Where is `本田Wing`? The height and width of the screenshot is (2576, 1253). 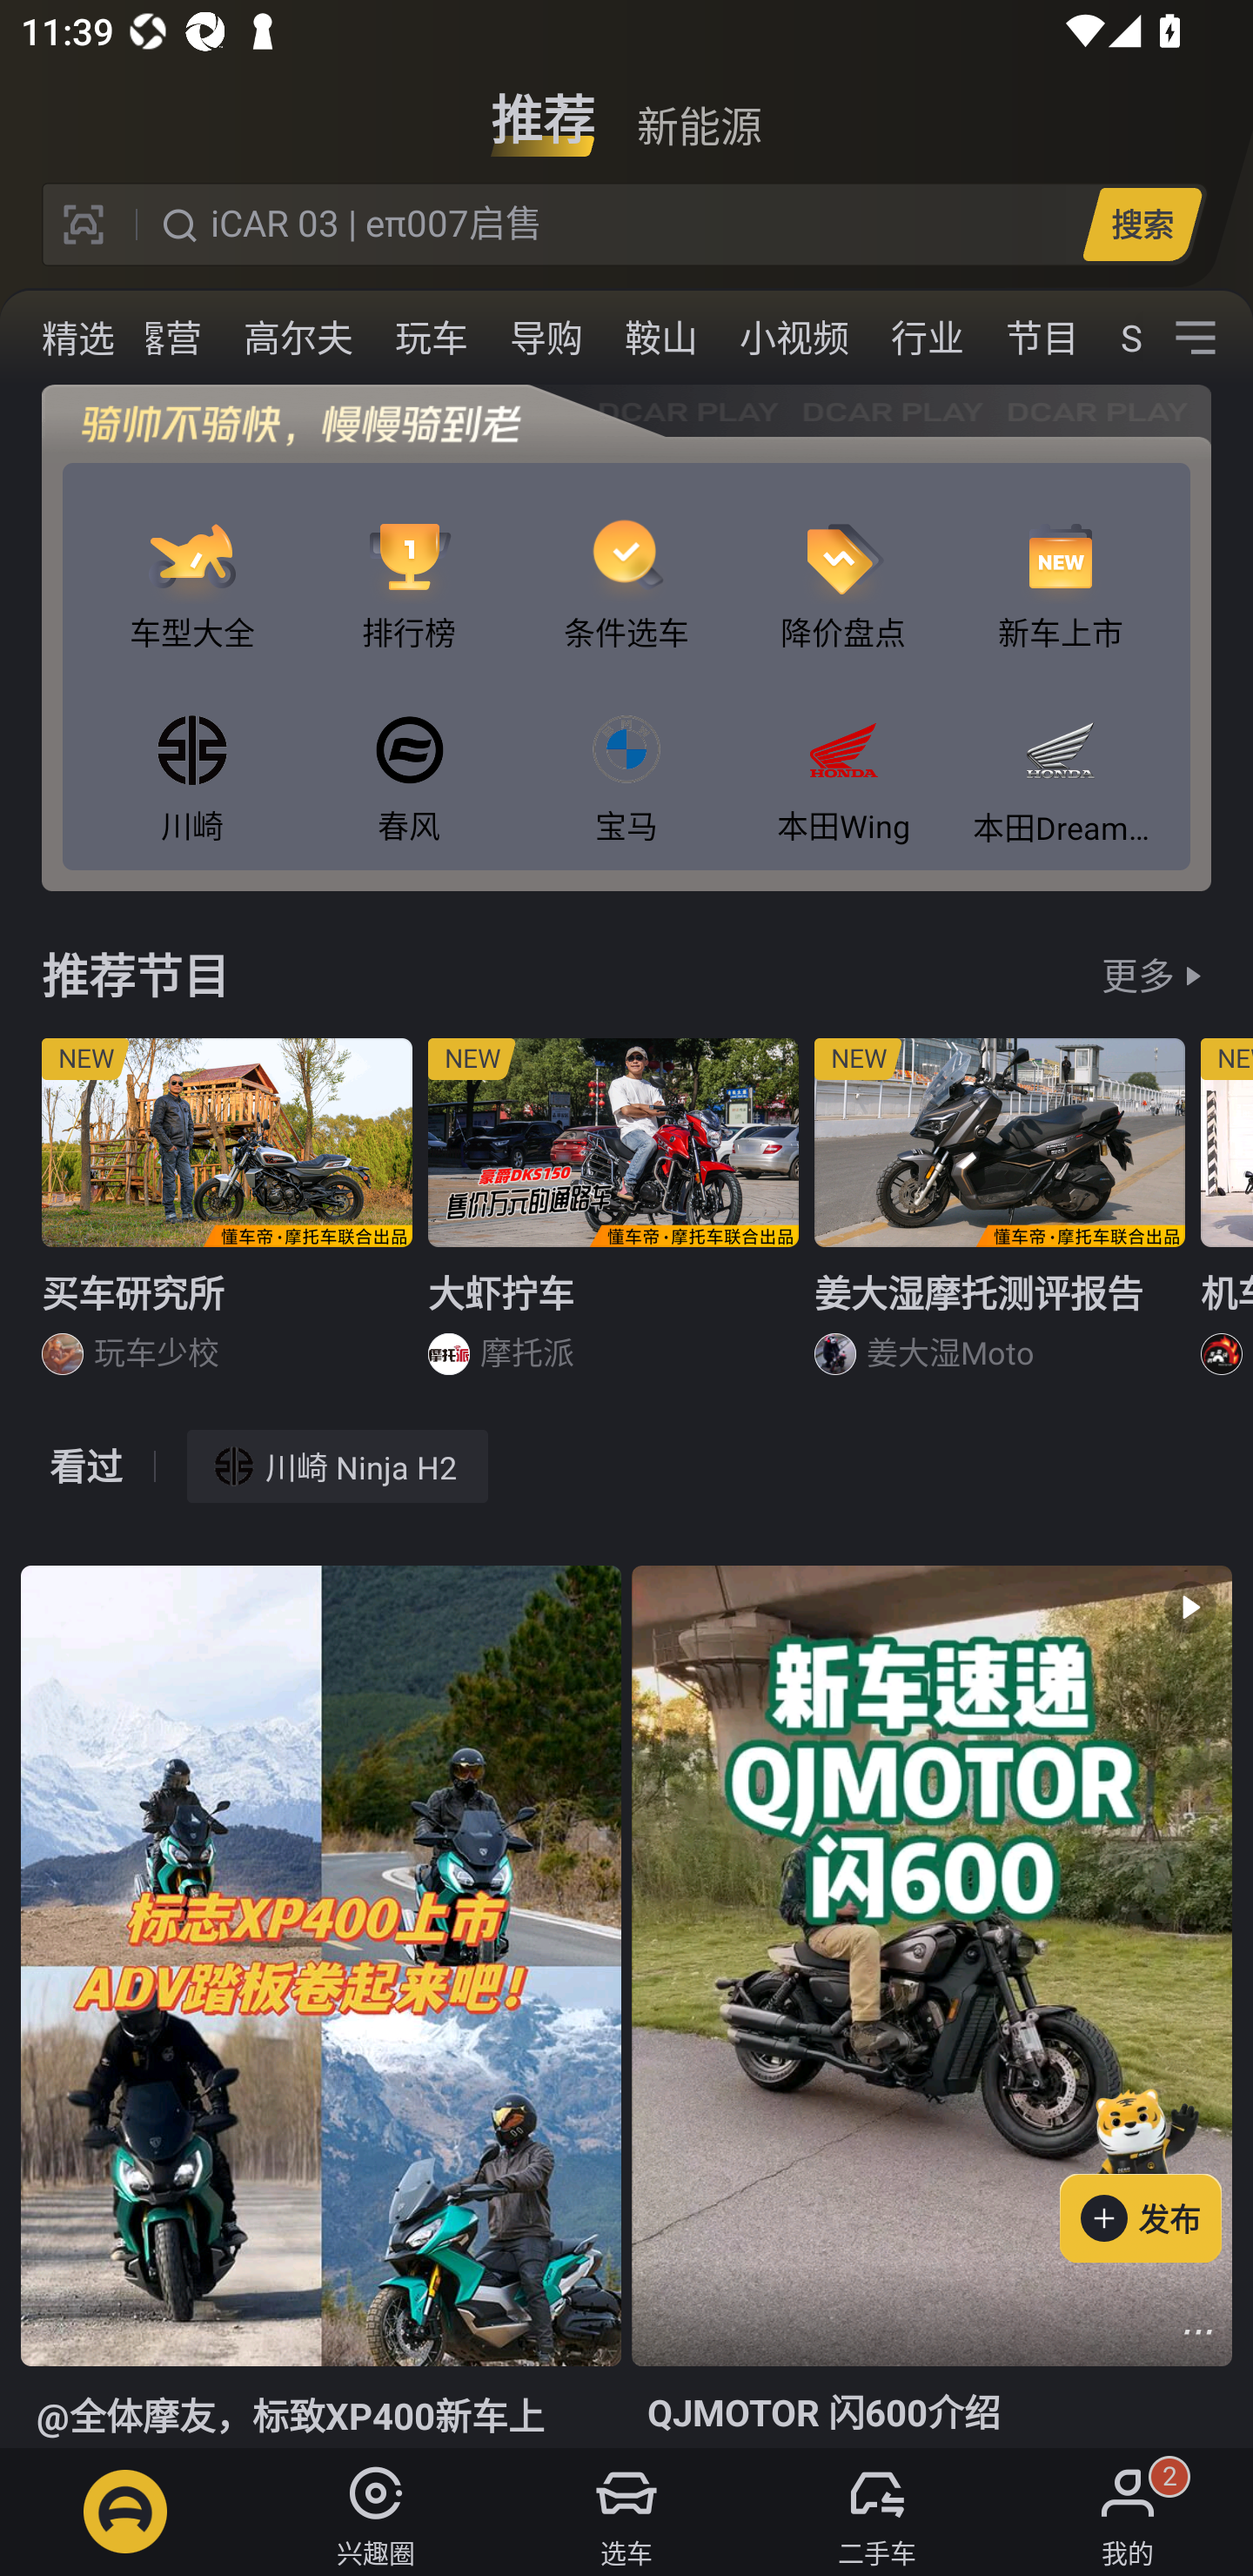
本田Wing is located at coordinates (844, 753).